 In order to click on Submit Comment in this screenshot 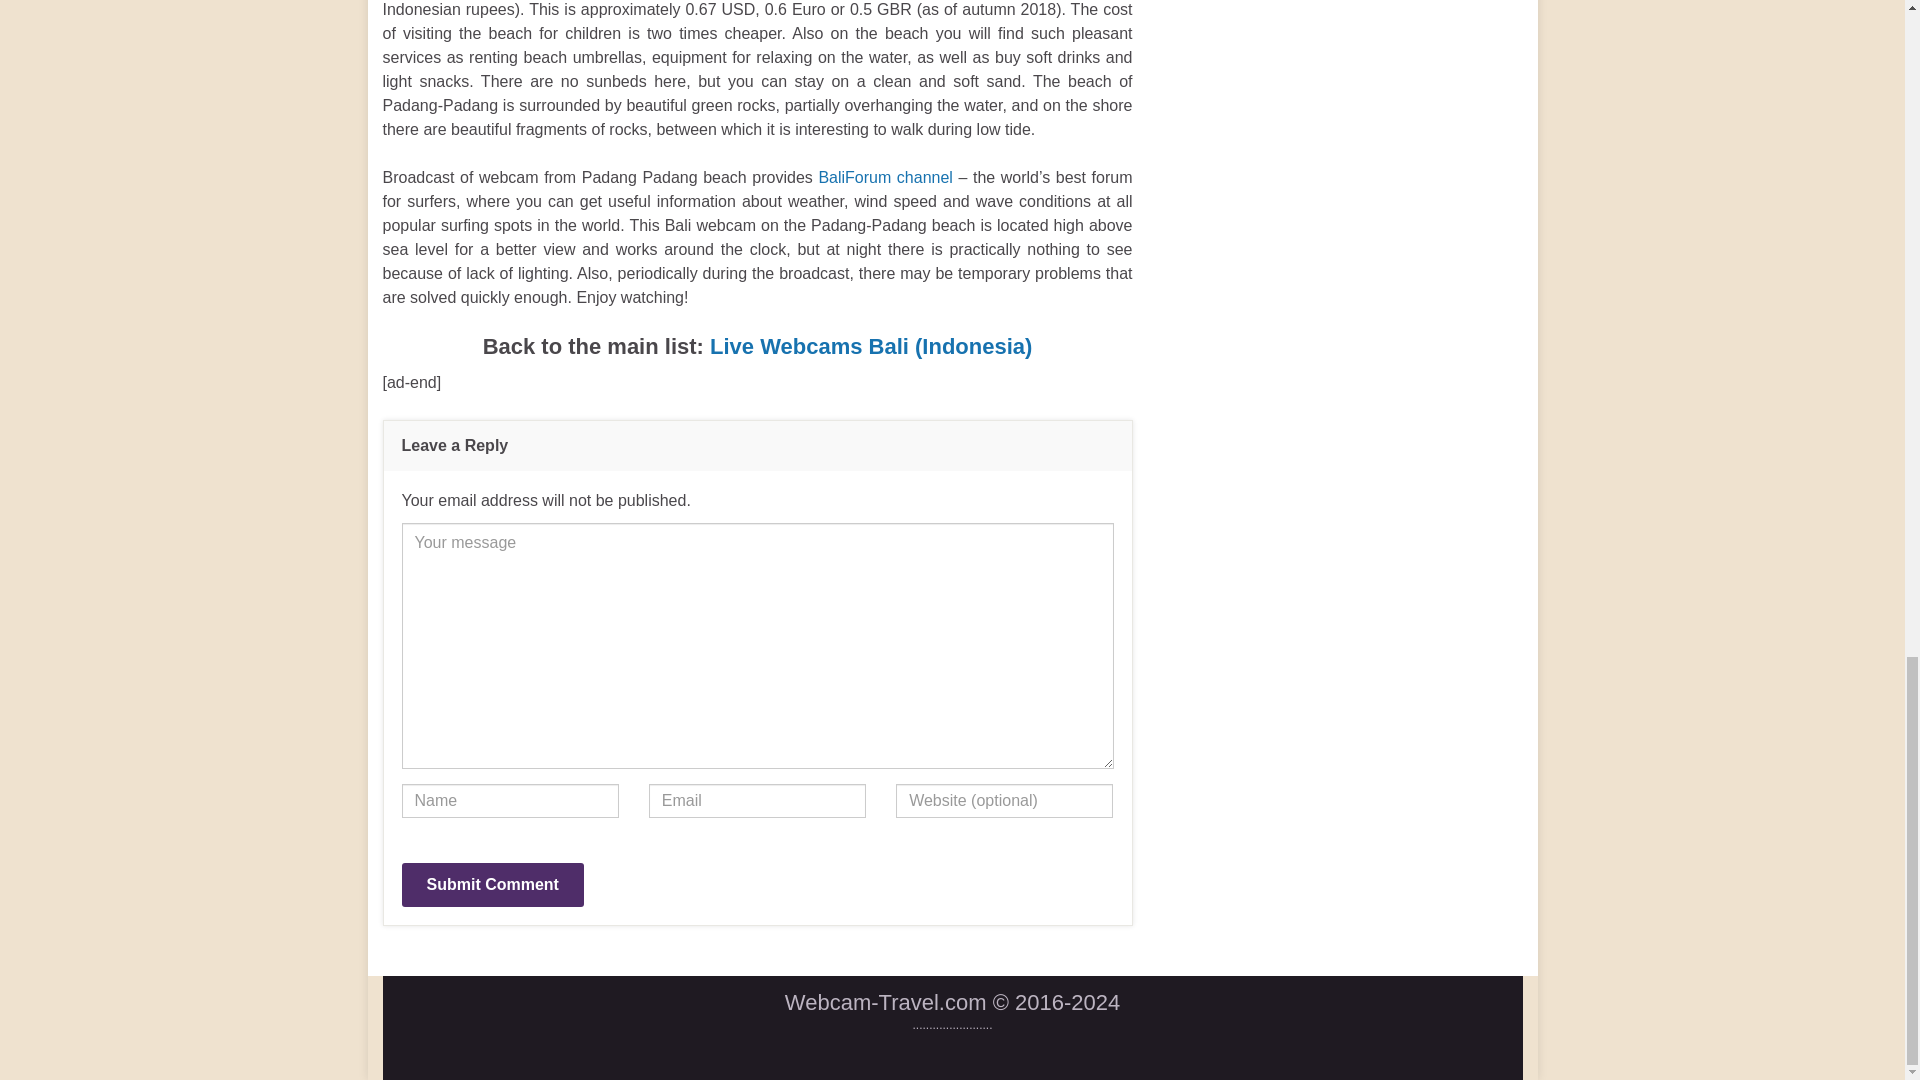, I will do `click(492, 884)`.